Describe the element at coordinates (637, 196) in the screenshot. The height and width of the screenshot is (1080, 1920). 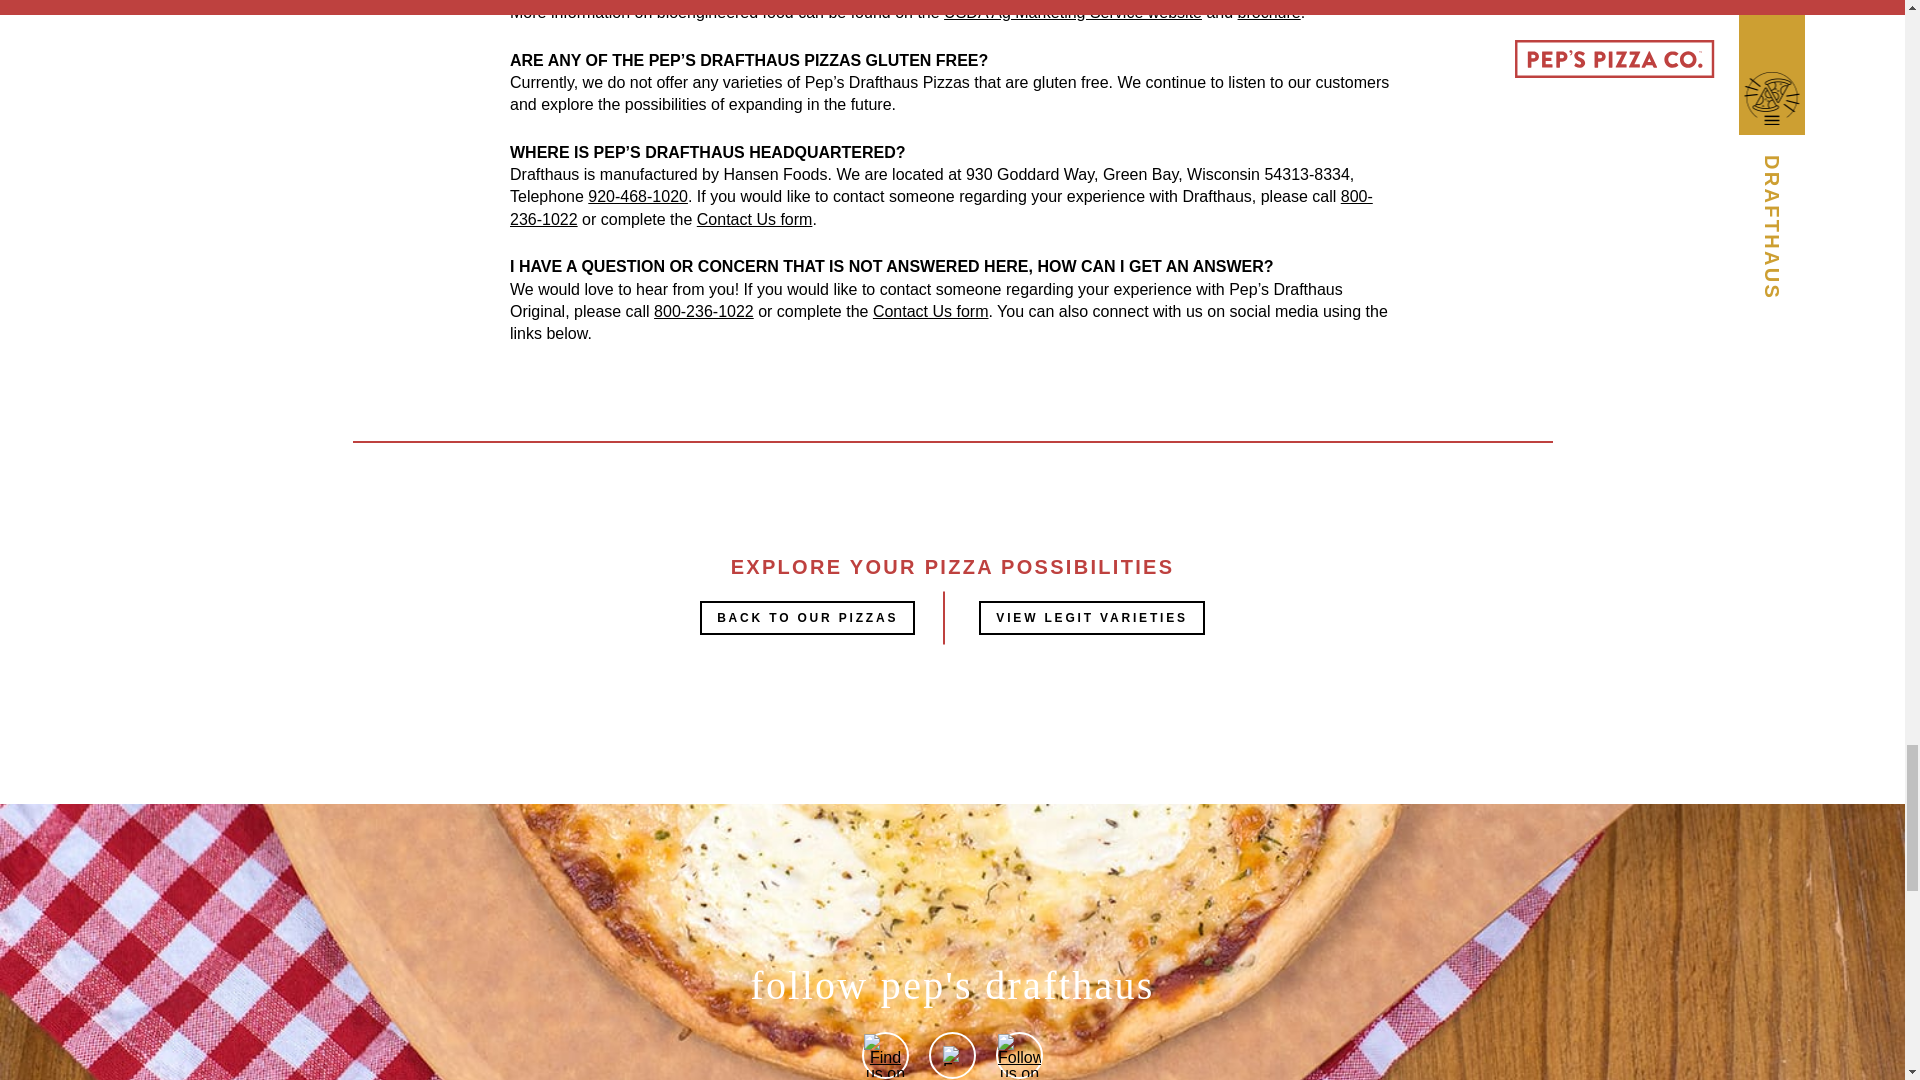
I see `920-468-1020` at that location.